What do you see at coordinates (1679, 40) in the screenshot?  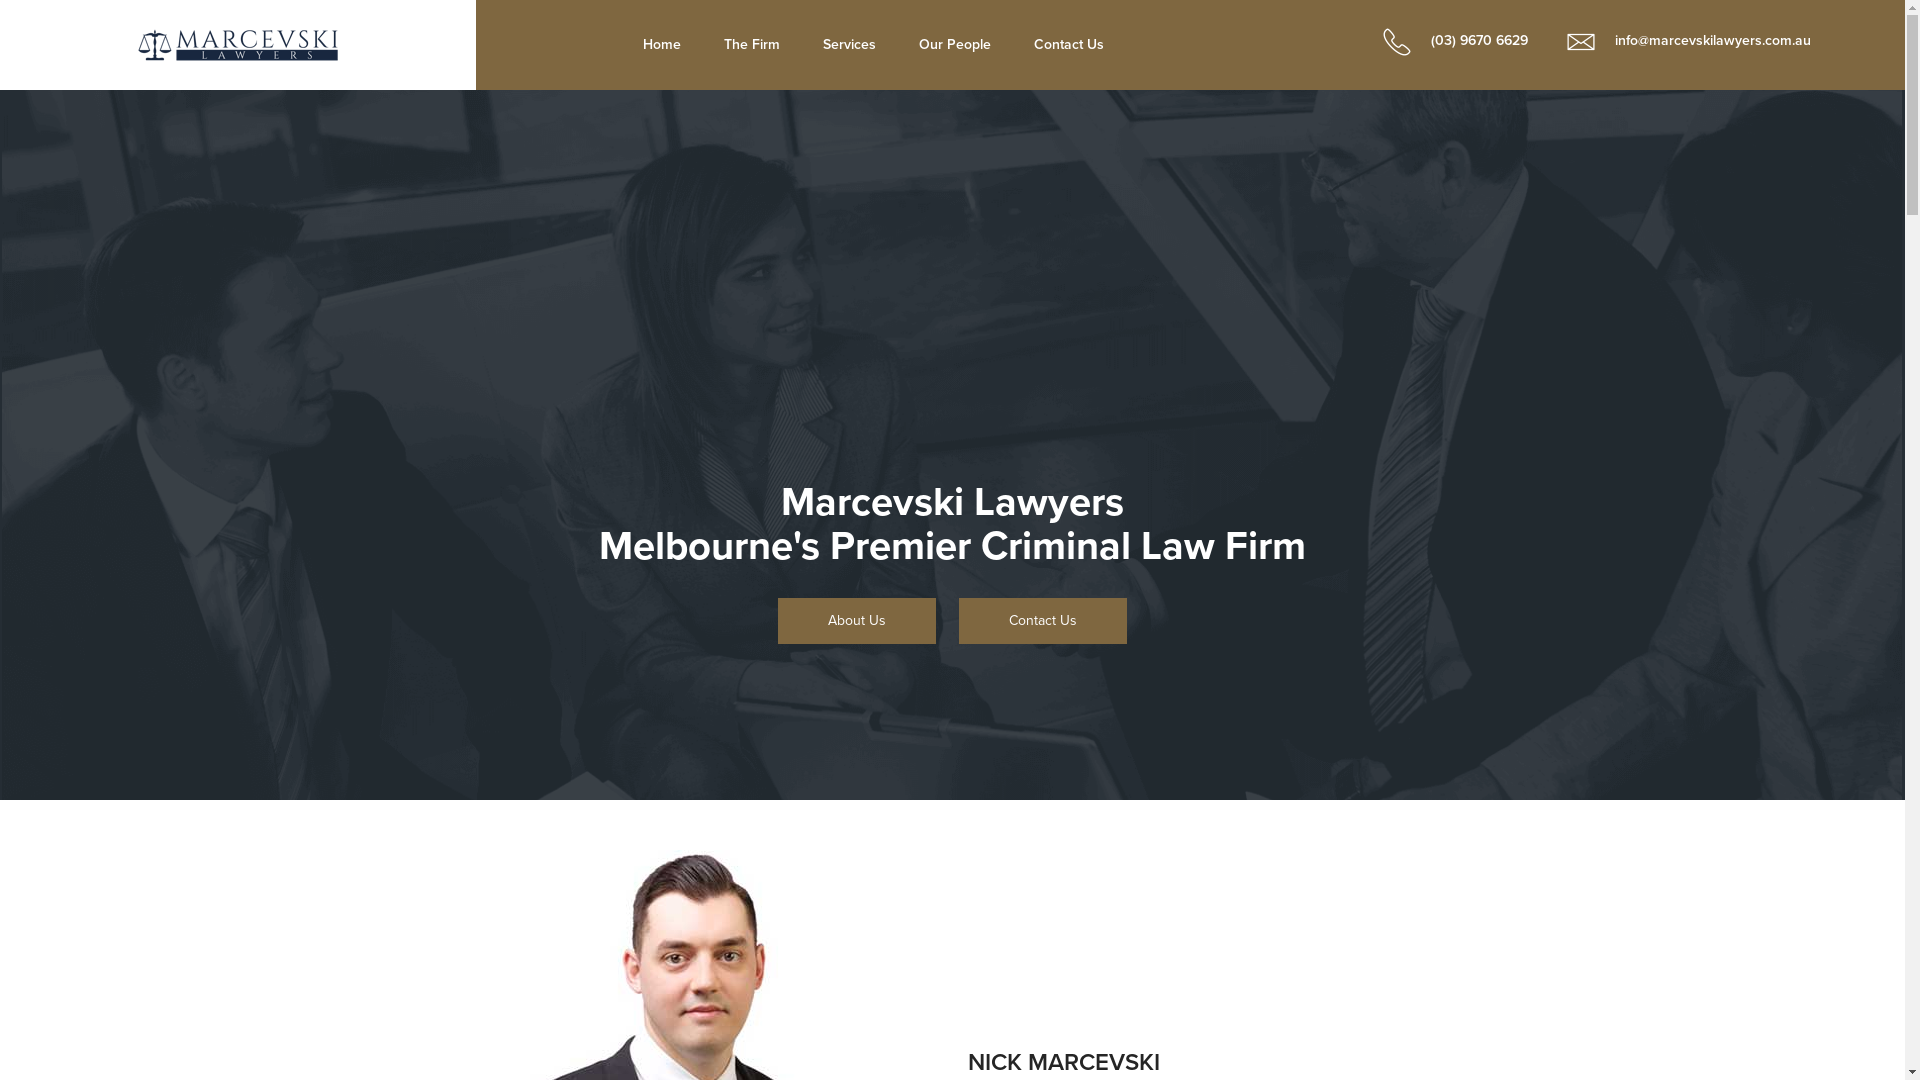 I see `info@marcevskilawyers.com.au` at bounding box center [1679, 40].